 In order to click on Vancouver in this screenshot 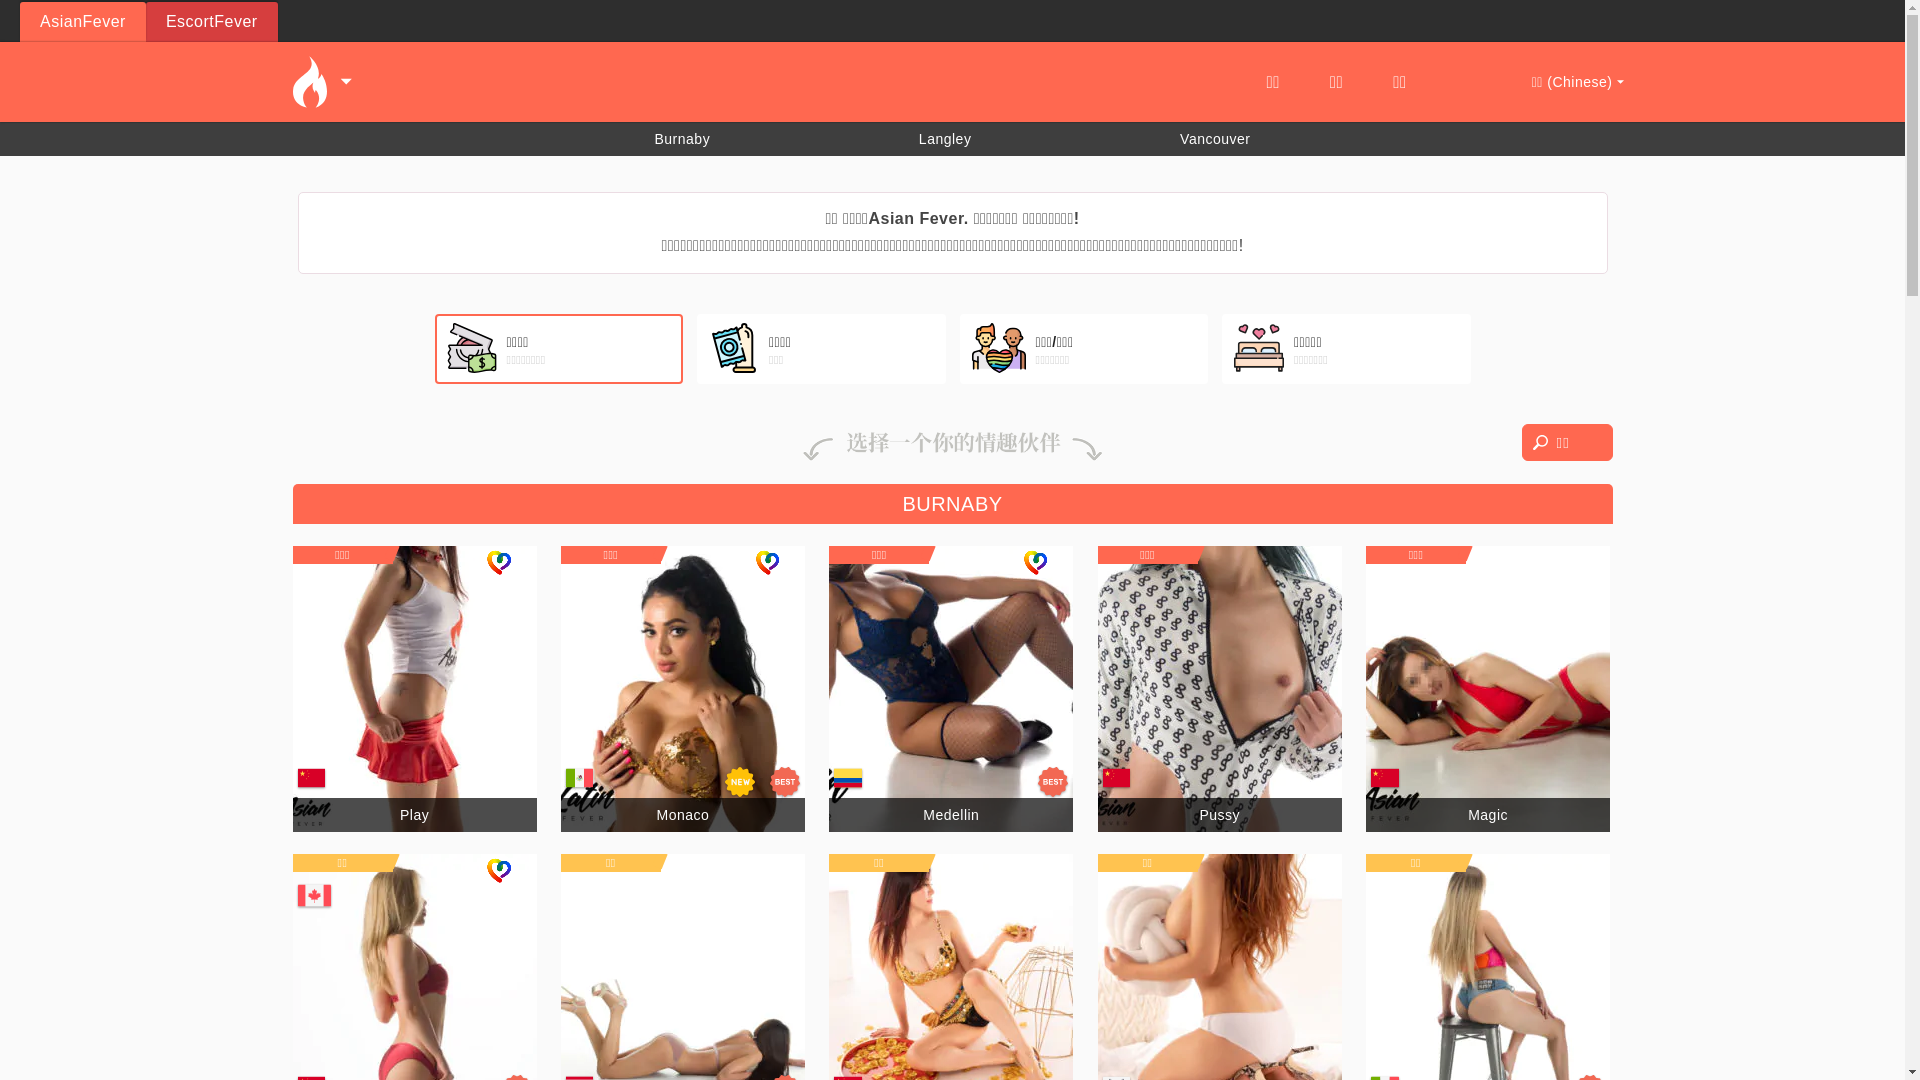, I will do `click(1215, 138)`.